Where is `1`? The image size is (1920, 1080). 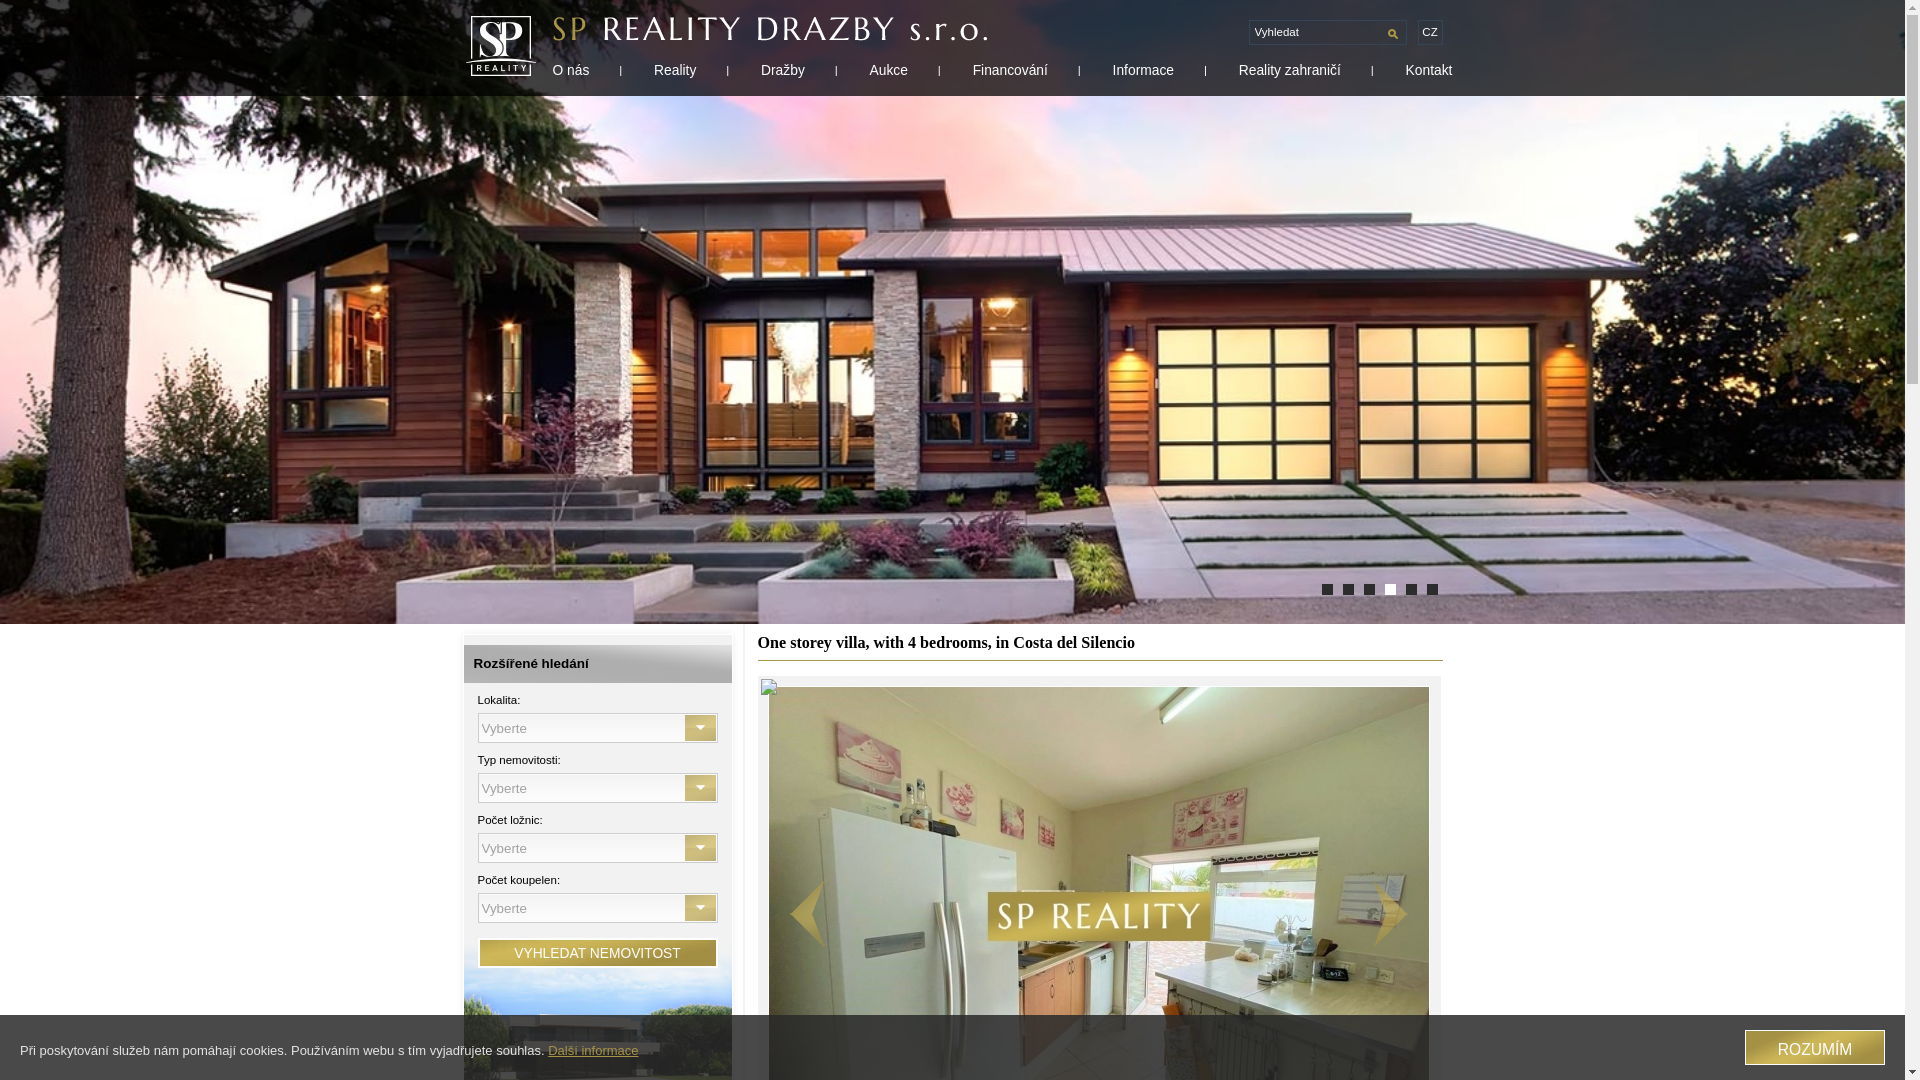
1 is located at coordinates (1431, 590).